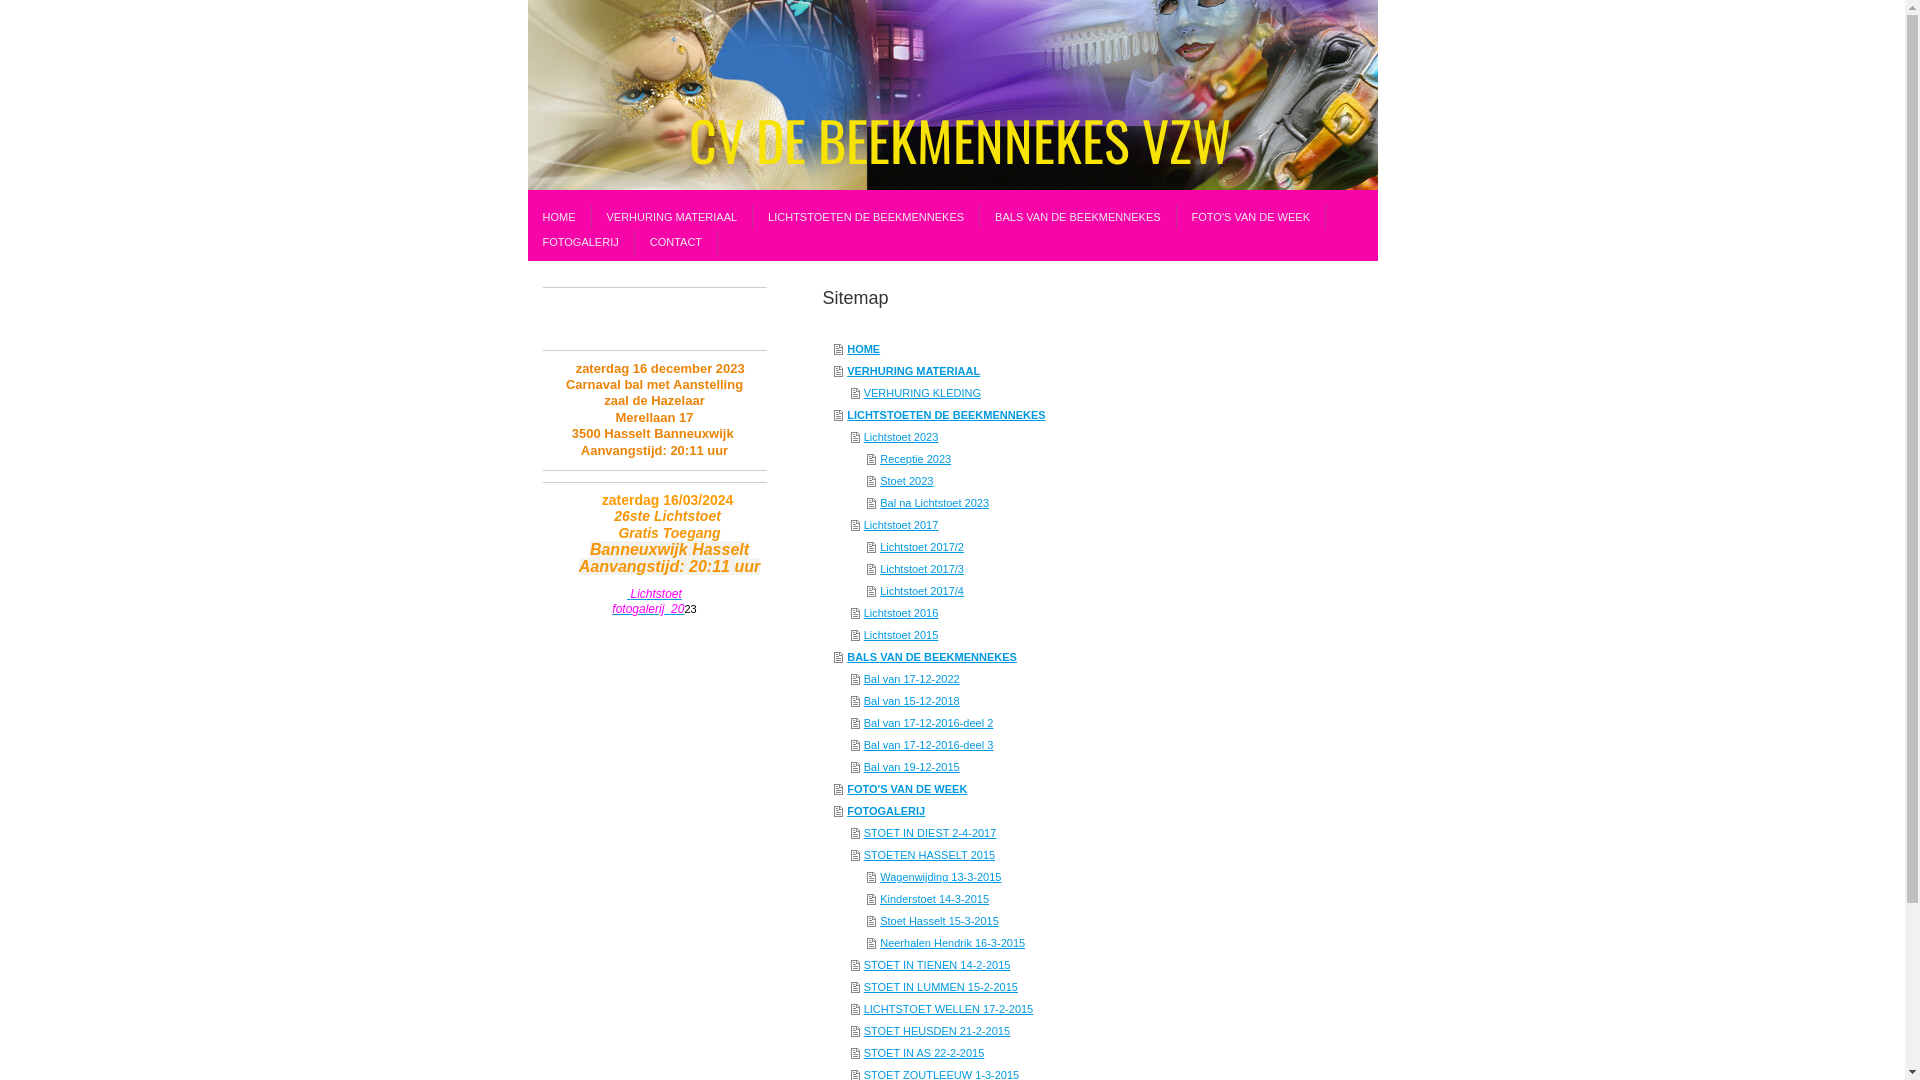 This screenshot has width=1920, height=1080. What do you see at coordinates (673, 218) in the screenshot?
I see `VERHURING MATERIAAL` at bounding box center [673, 218].